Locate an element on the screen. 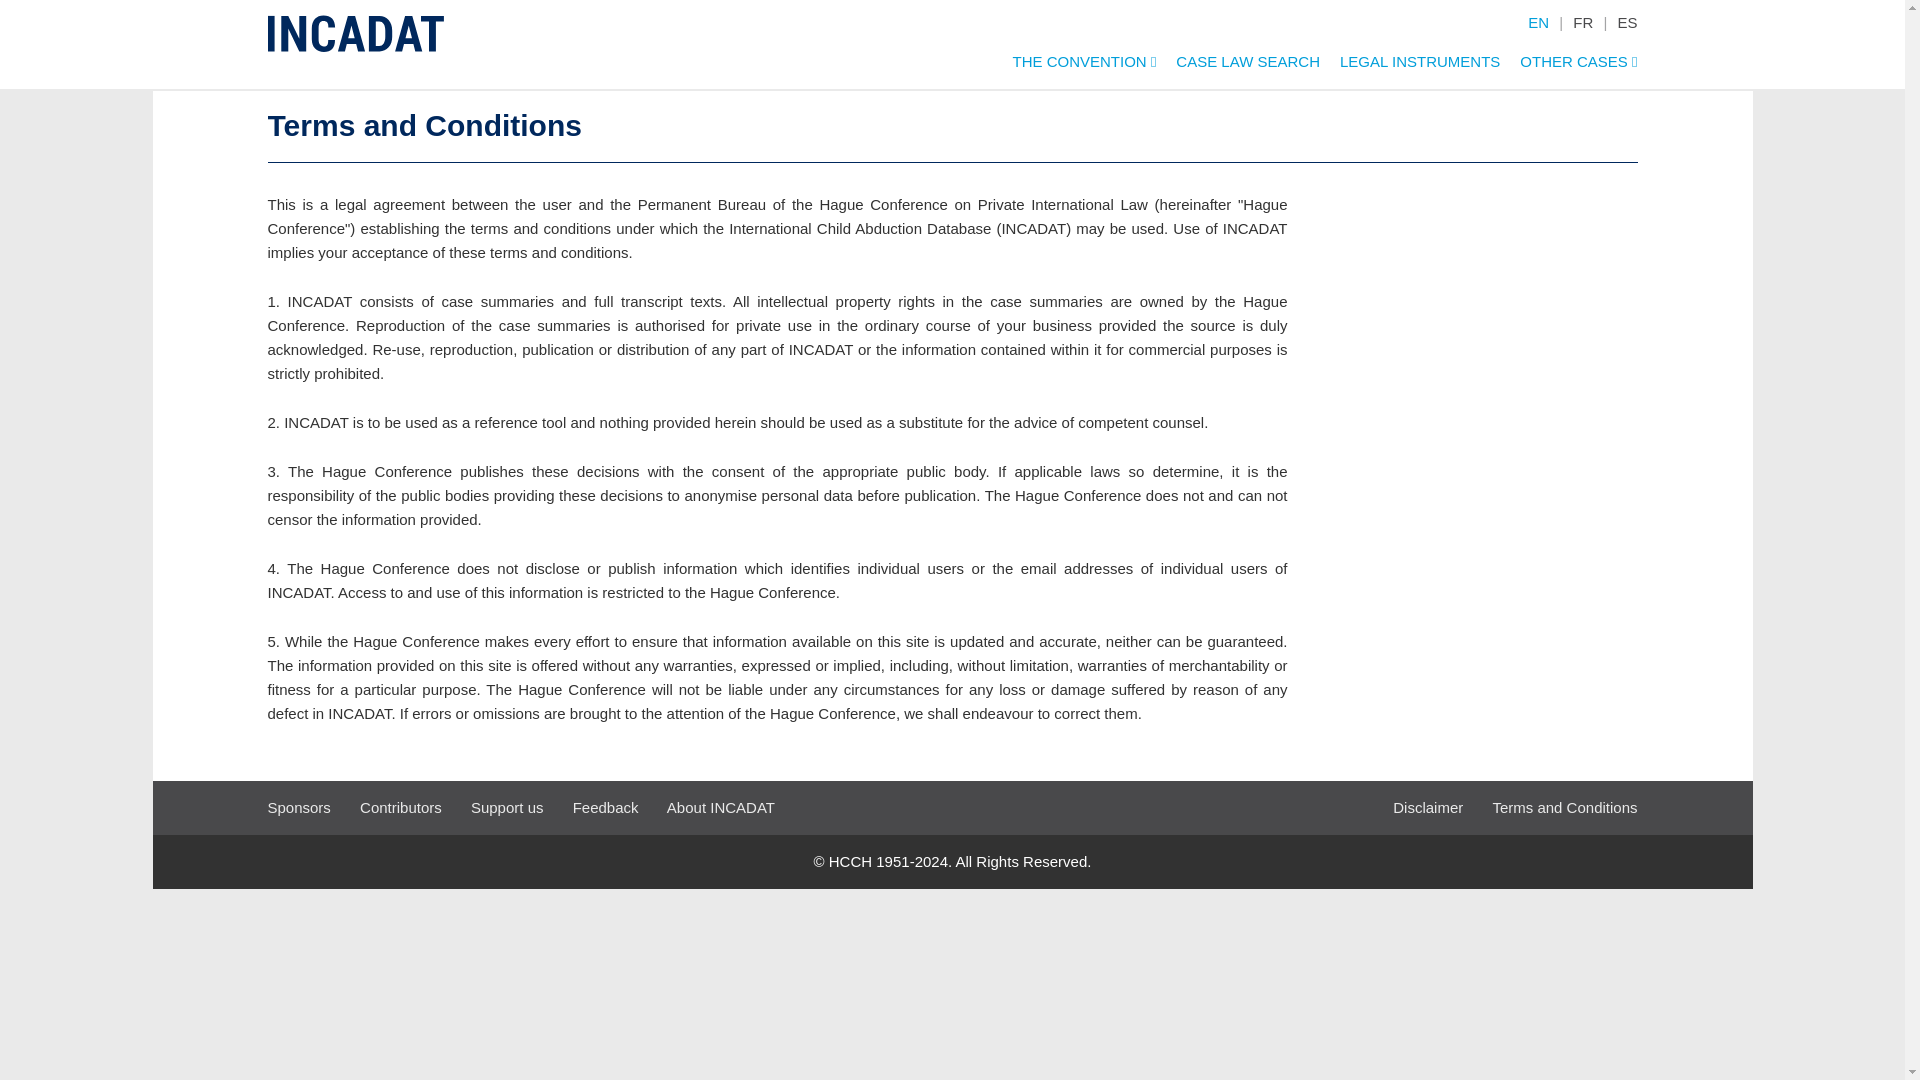  FR is located at coordinates (1582, 22).